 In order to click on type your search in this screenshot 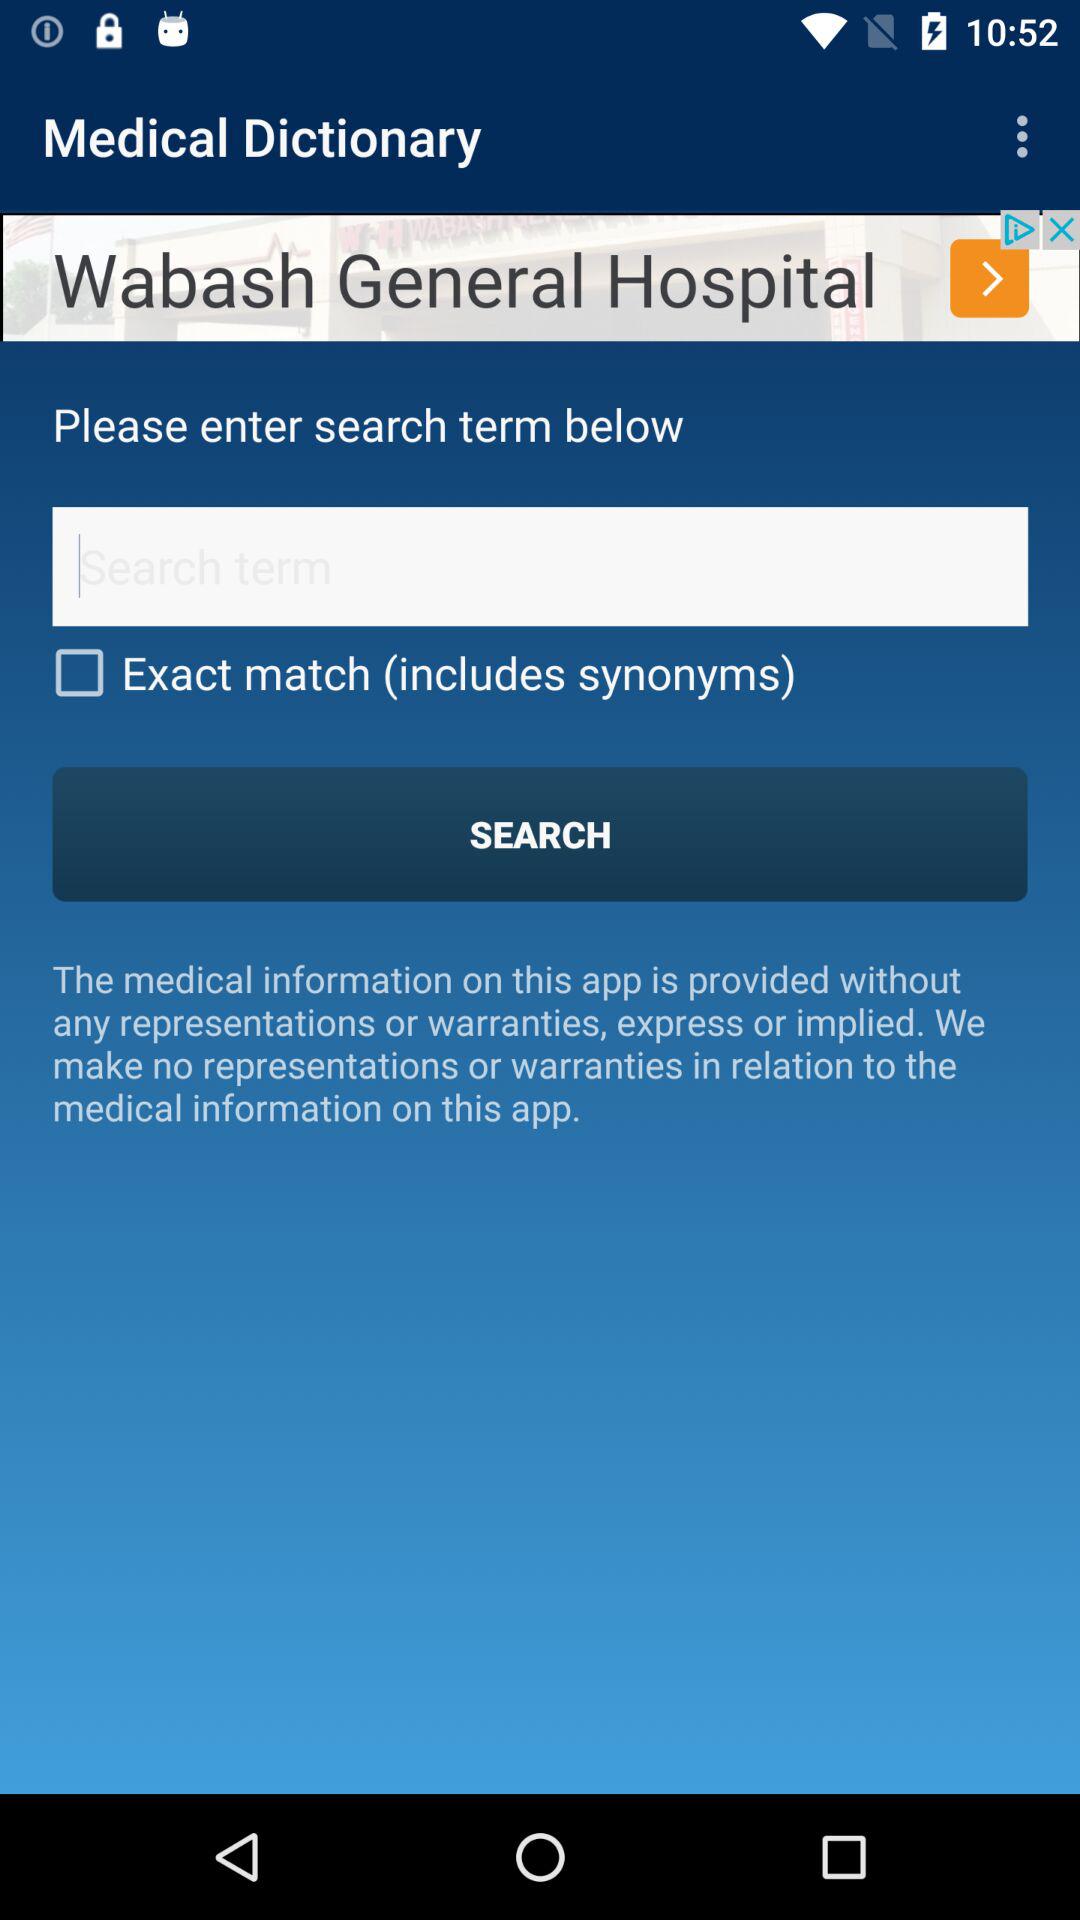, I will do `click(540, 566)`.